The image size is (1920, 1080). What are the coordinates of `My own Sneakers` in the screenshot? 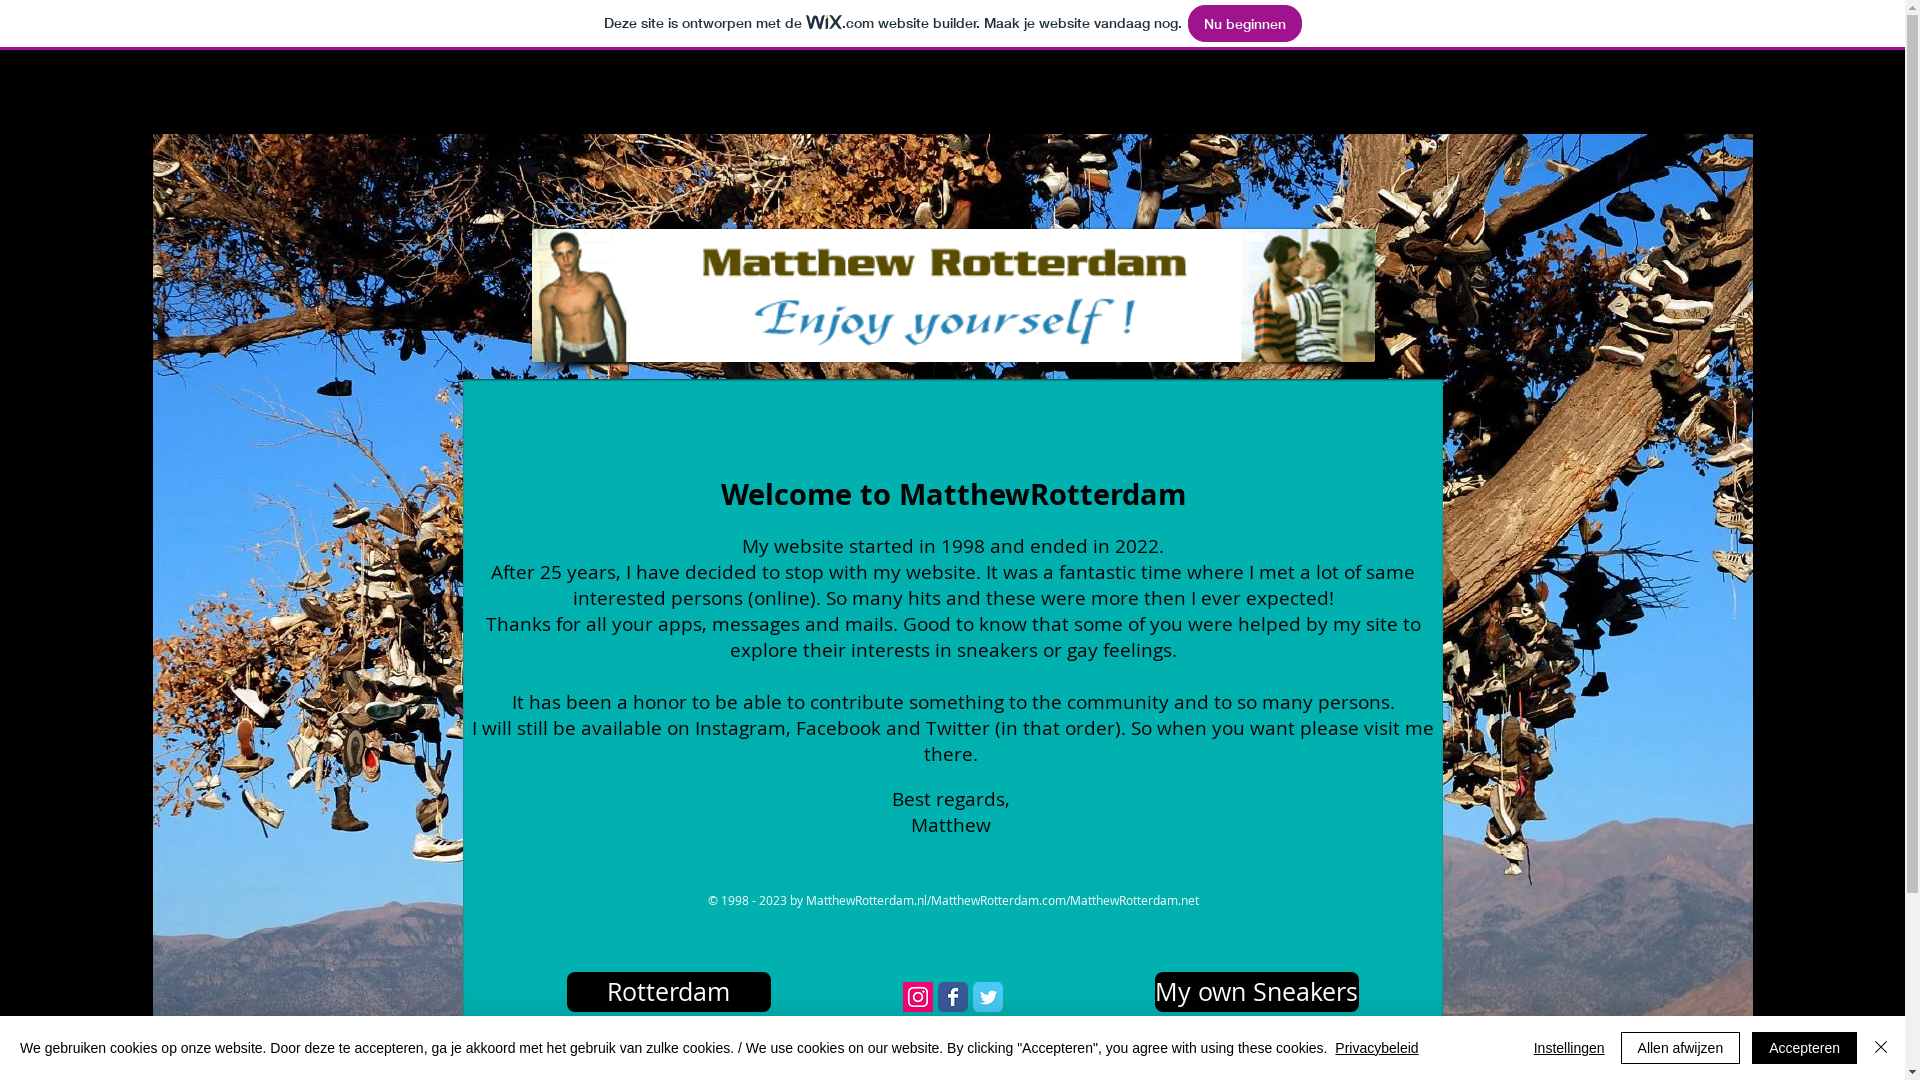 It's located at (1256, 992).